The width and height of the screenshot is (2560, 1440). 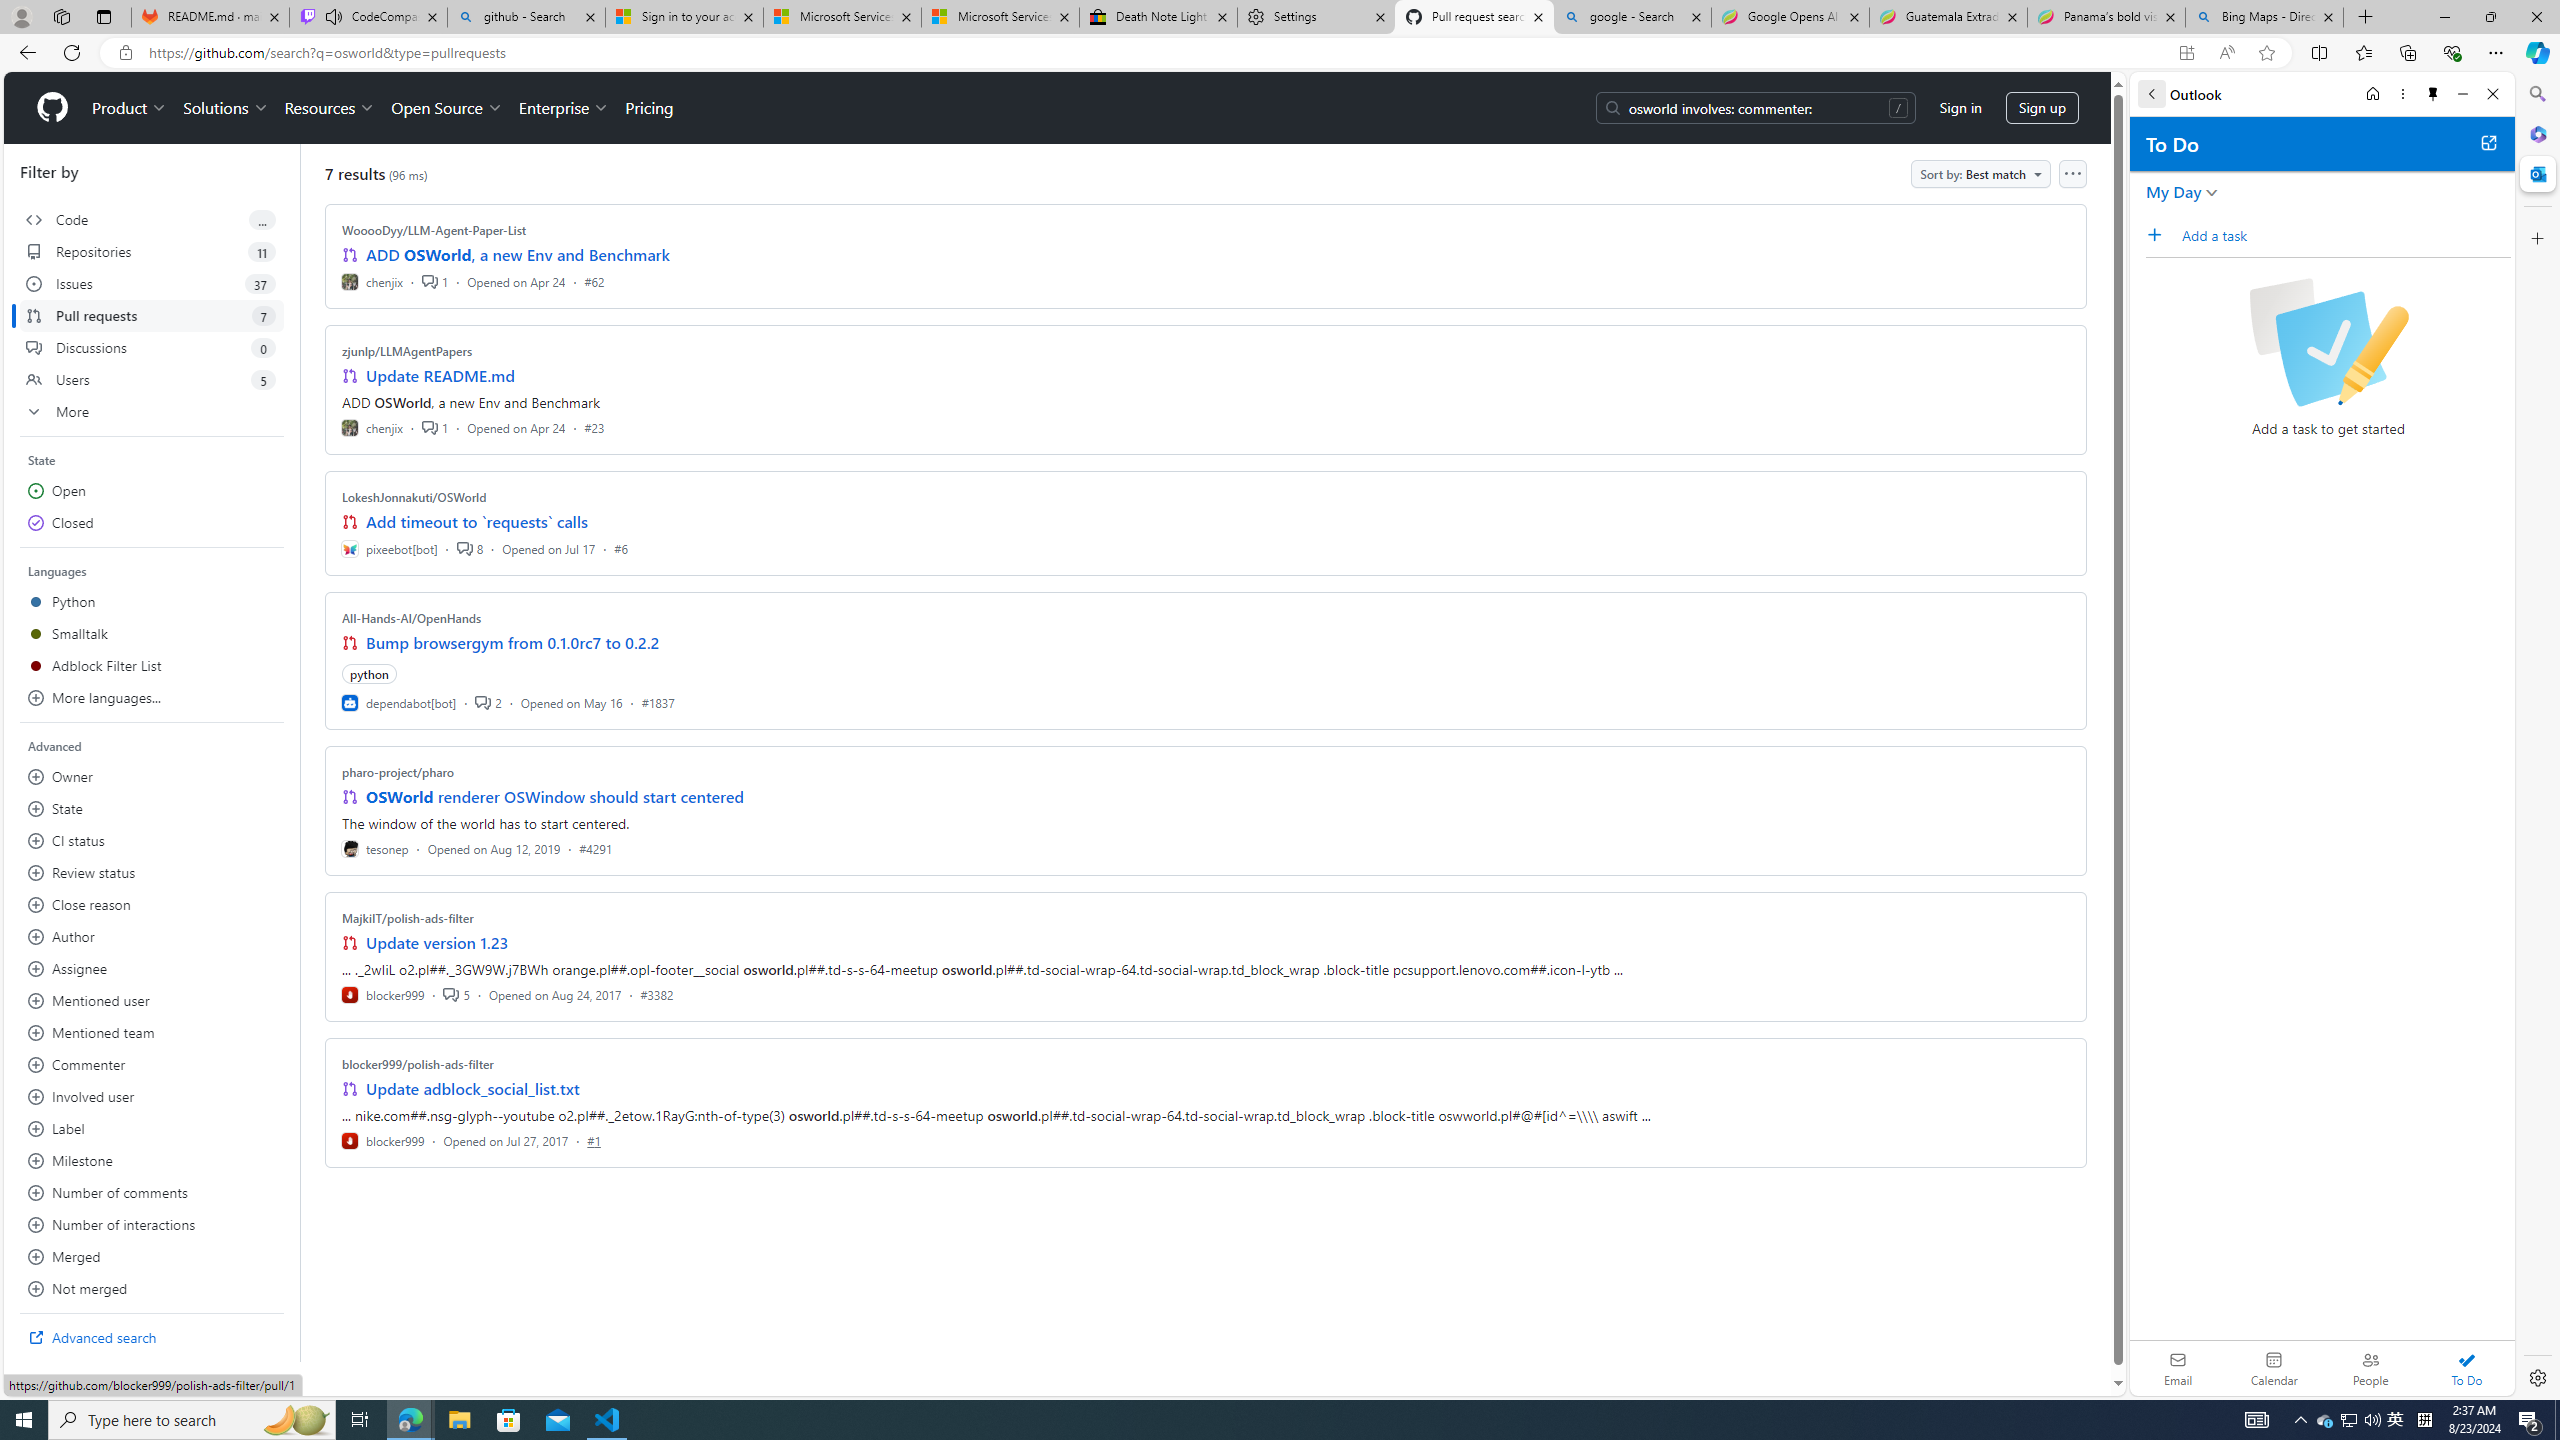 I want to click on Open Source, so click(x=448, y=108).